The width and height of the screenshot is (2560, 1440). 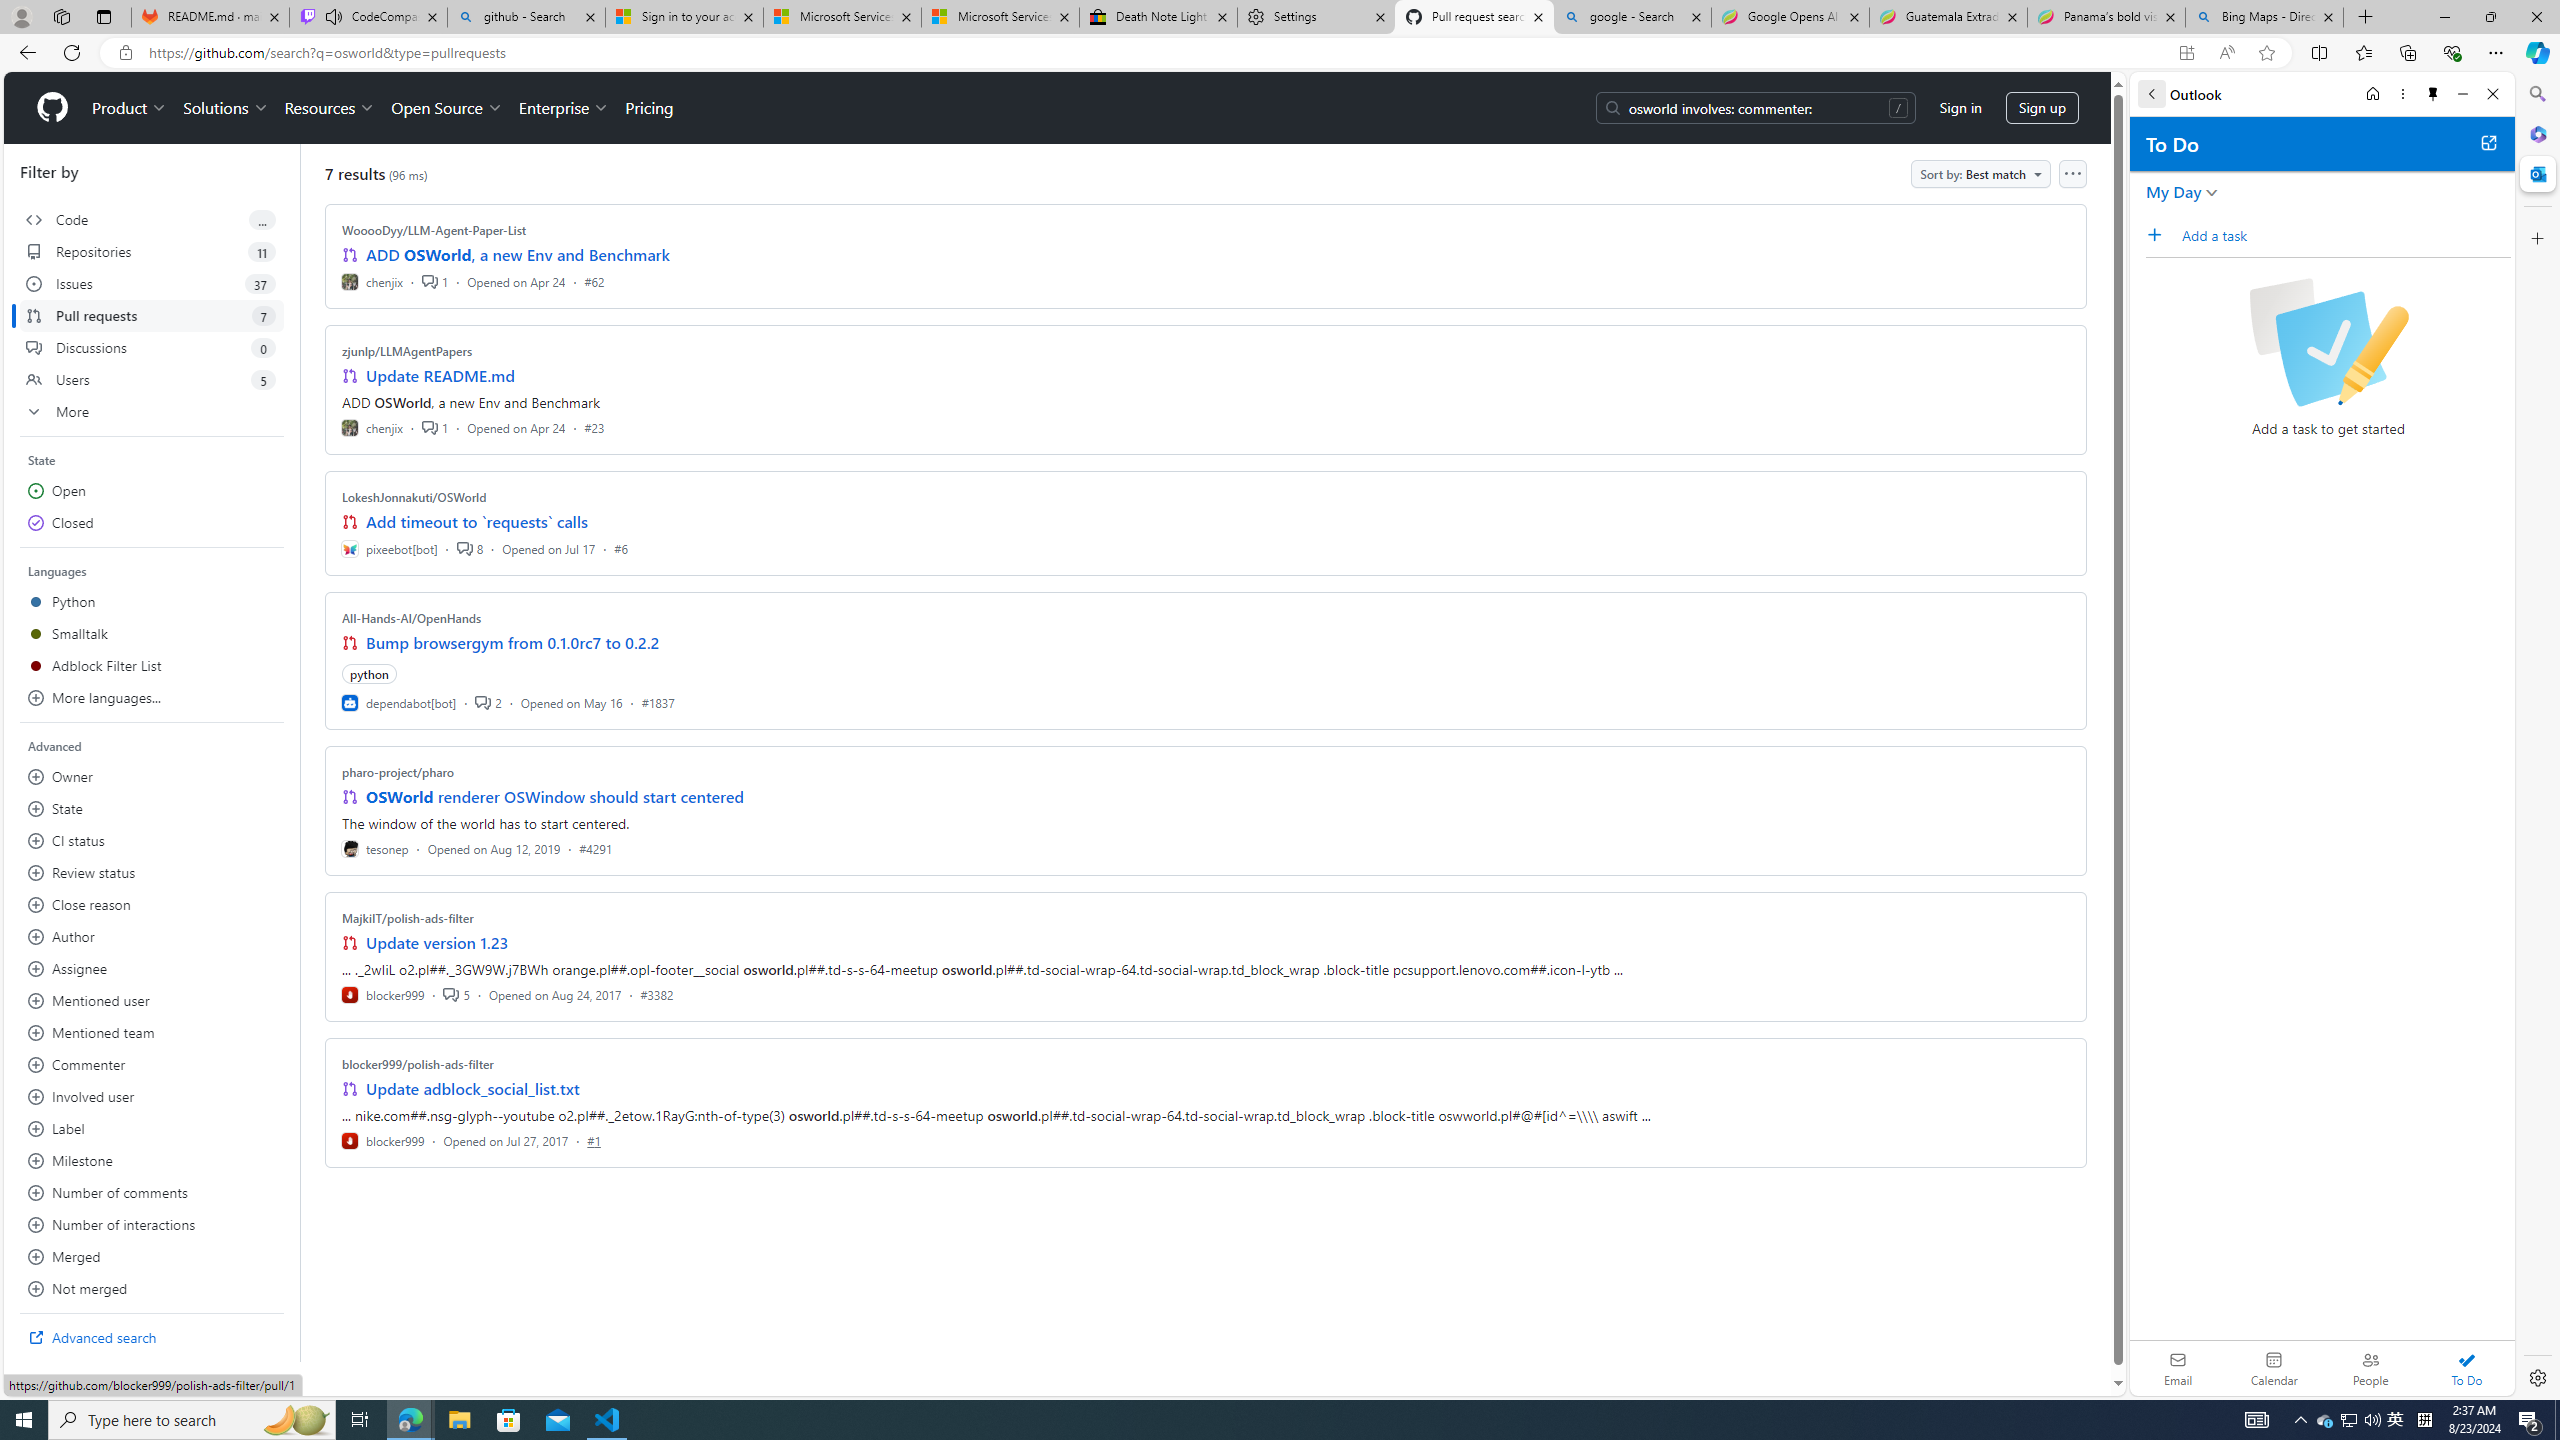 I want to click on Open Source, so click(x=448, y=108).